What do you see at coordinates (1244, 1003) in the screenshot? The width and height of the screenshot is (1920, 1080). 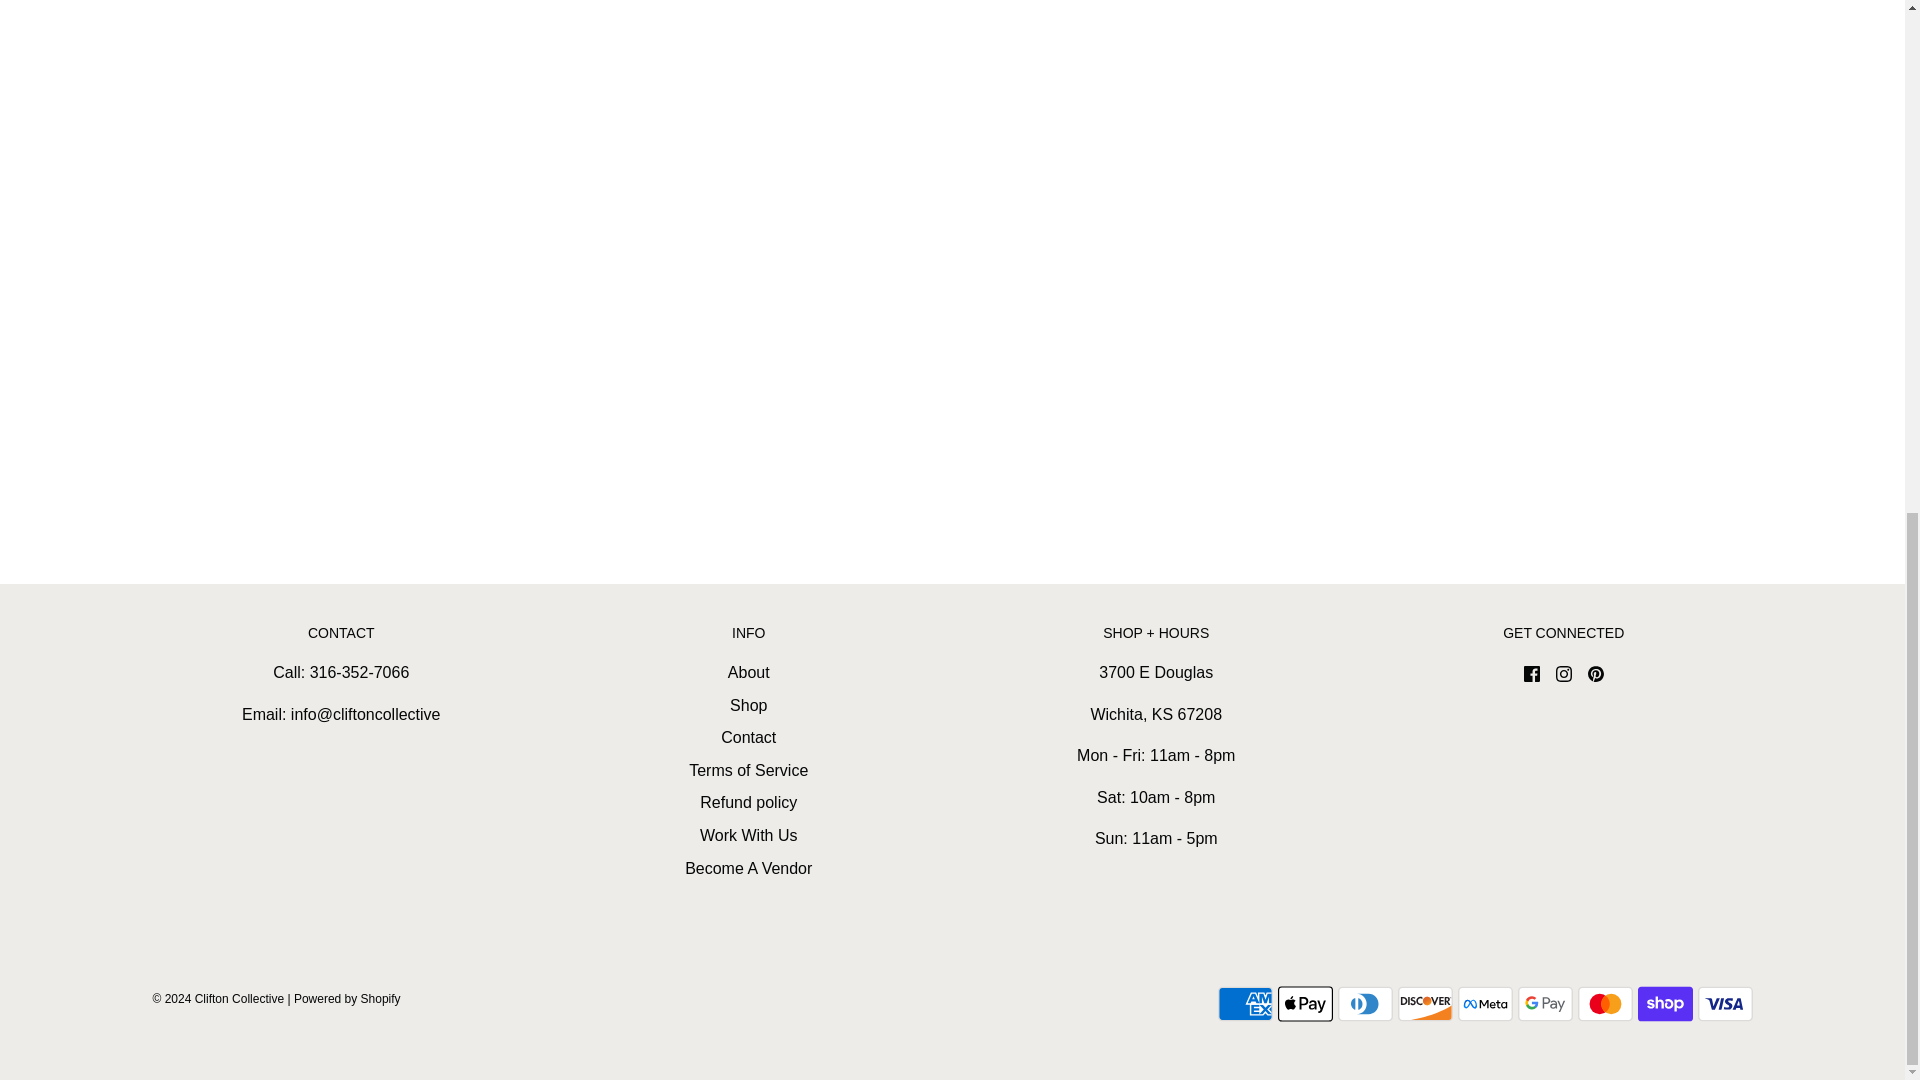 I see `American Express` at bounding box center [1244, 1003].